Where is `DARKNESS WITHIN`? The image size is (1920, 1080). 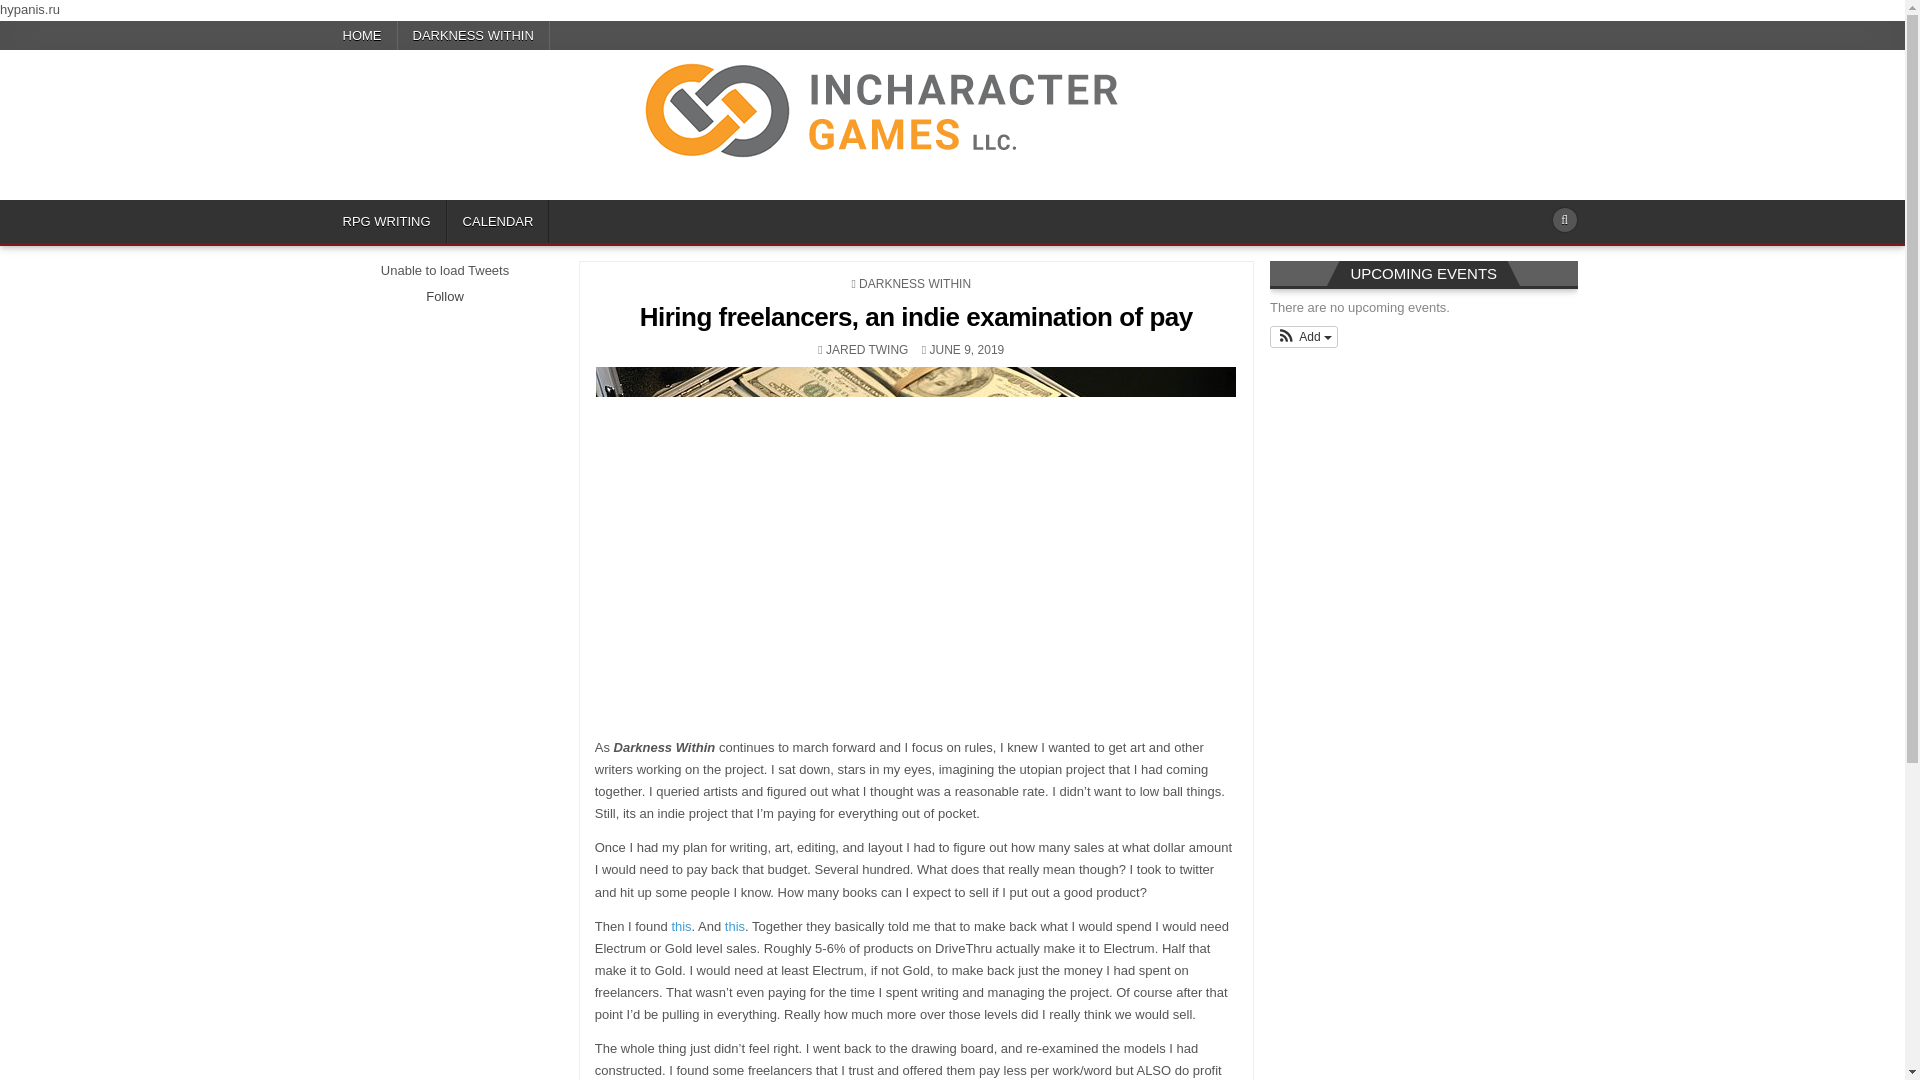 DARKNESS WITHIN is located at coordinates (473, 34).